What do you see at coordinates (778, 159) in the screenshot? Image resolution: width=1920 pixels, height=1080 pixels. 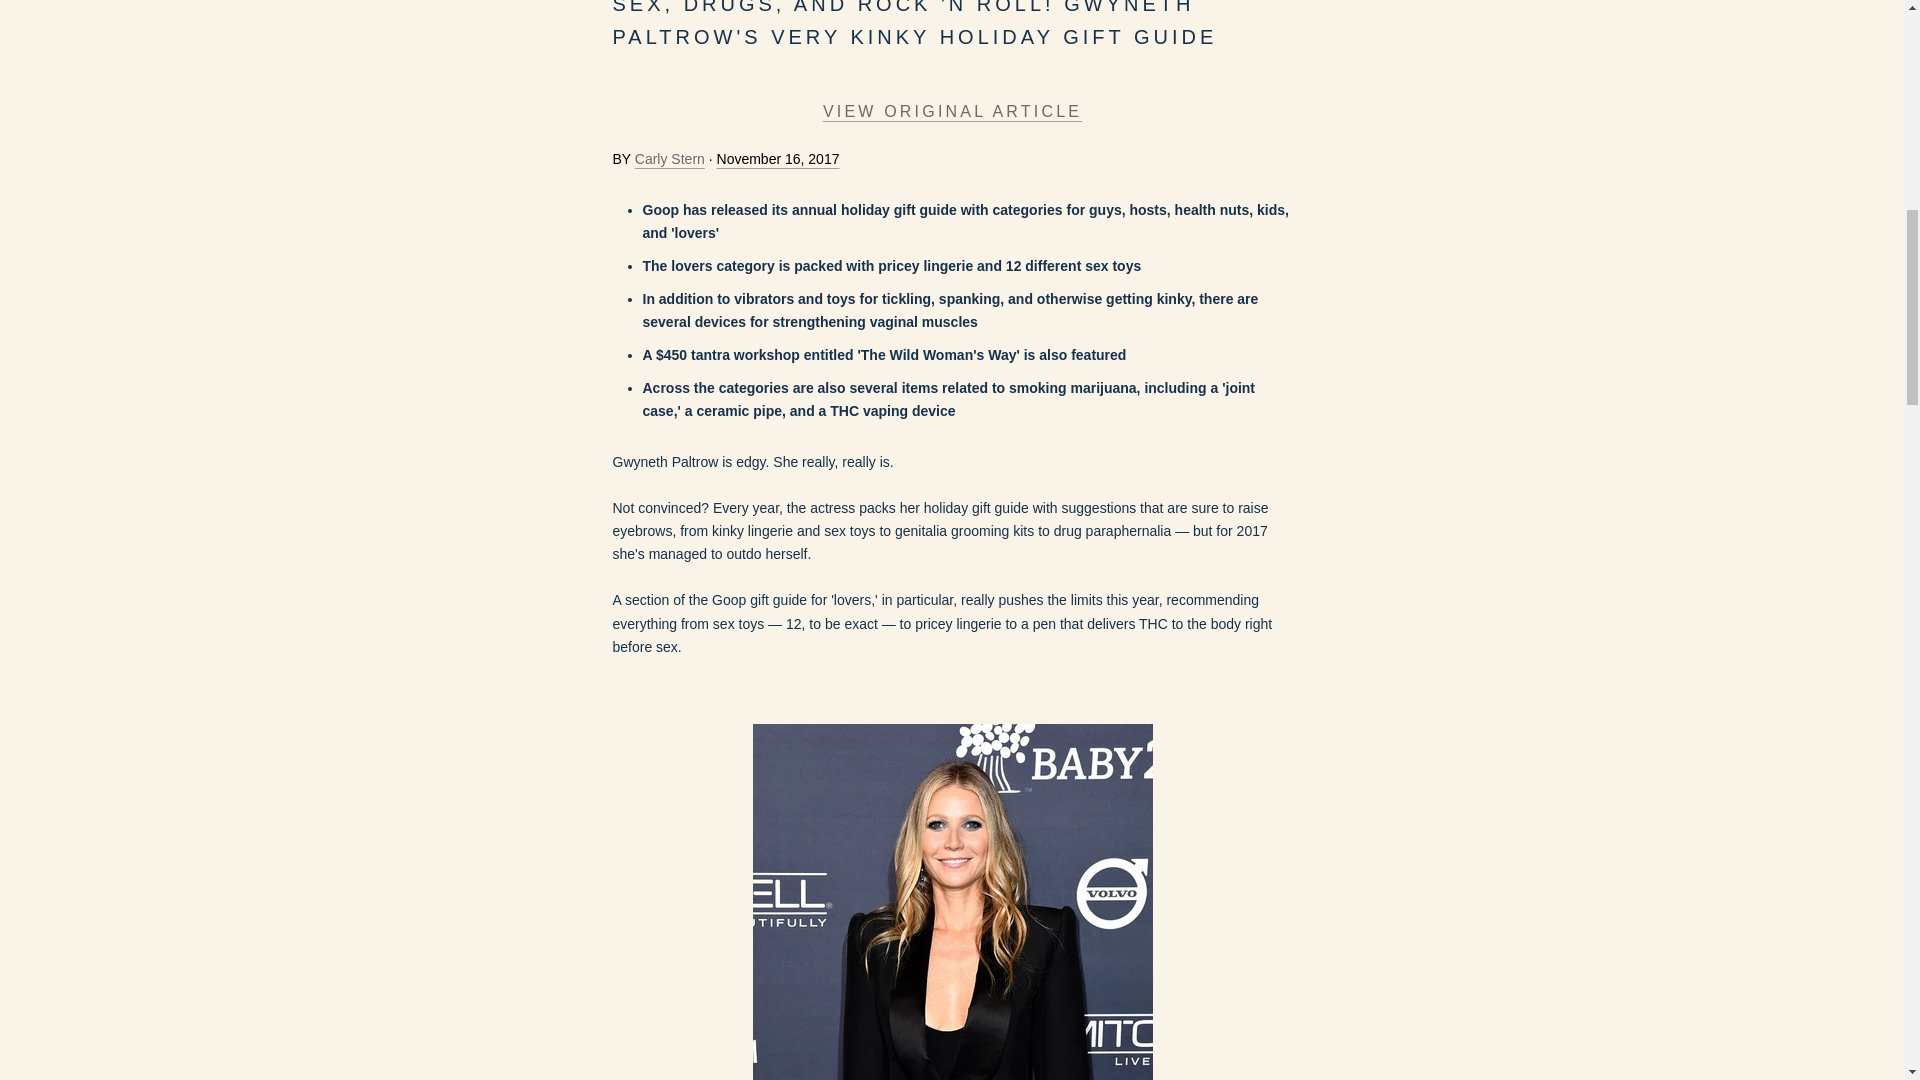 I see `November 16, 2017` at bounding box center [778, 159].